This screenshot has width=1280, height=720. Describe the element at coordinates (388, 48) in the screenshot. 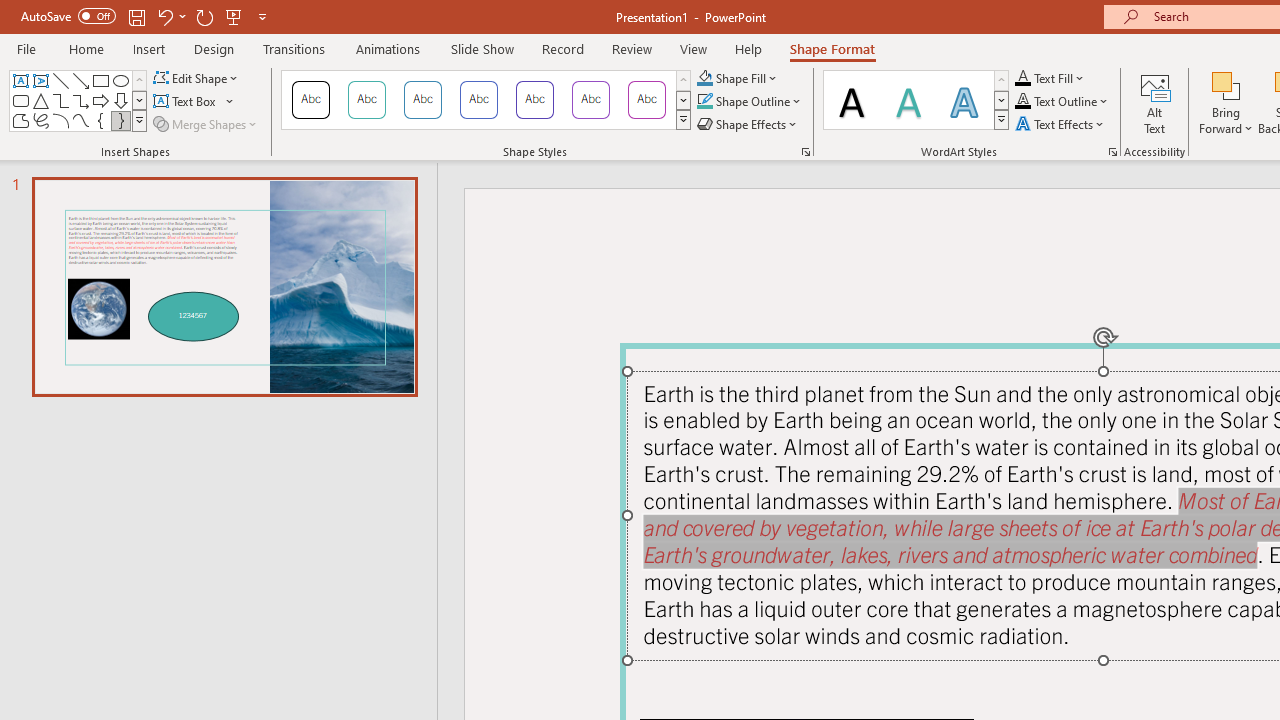

I see `Animations` at that location.